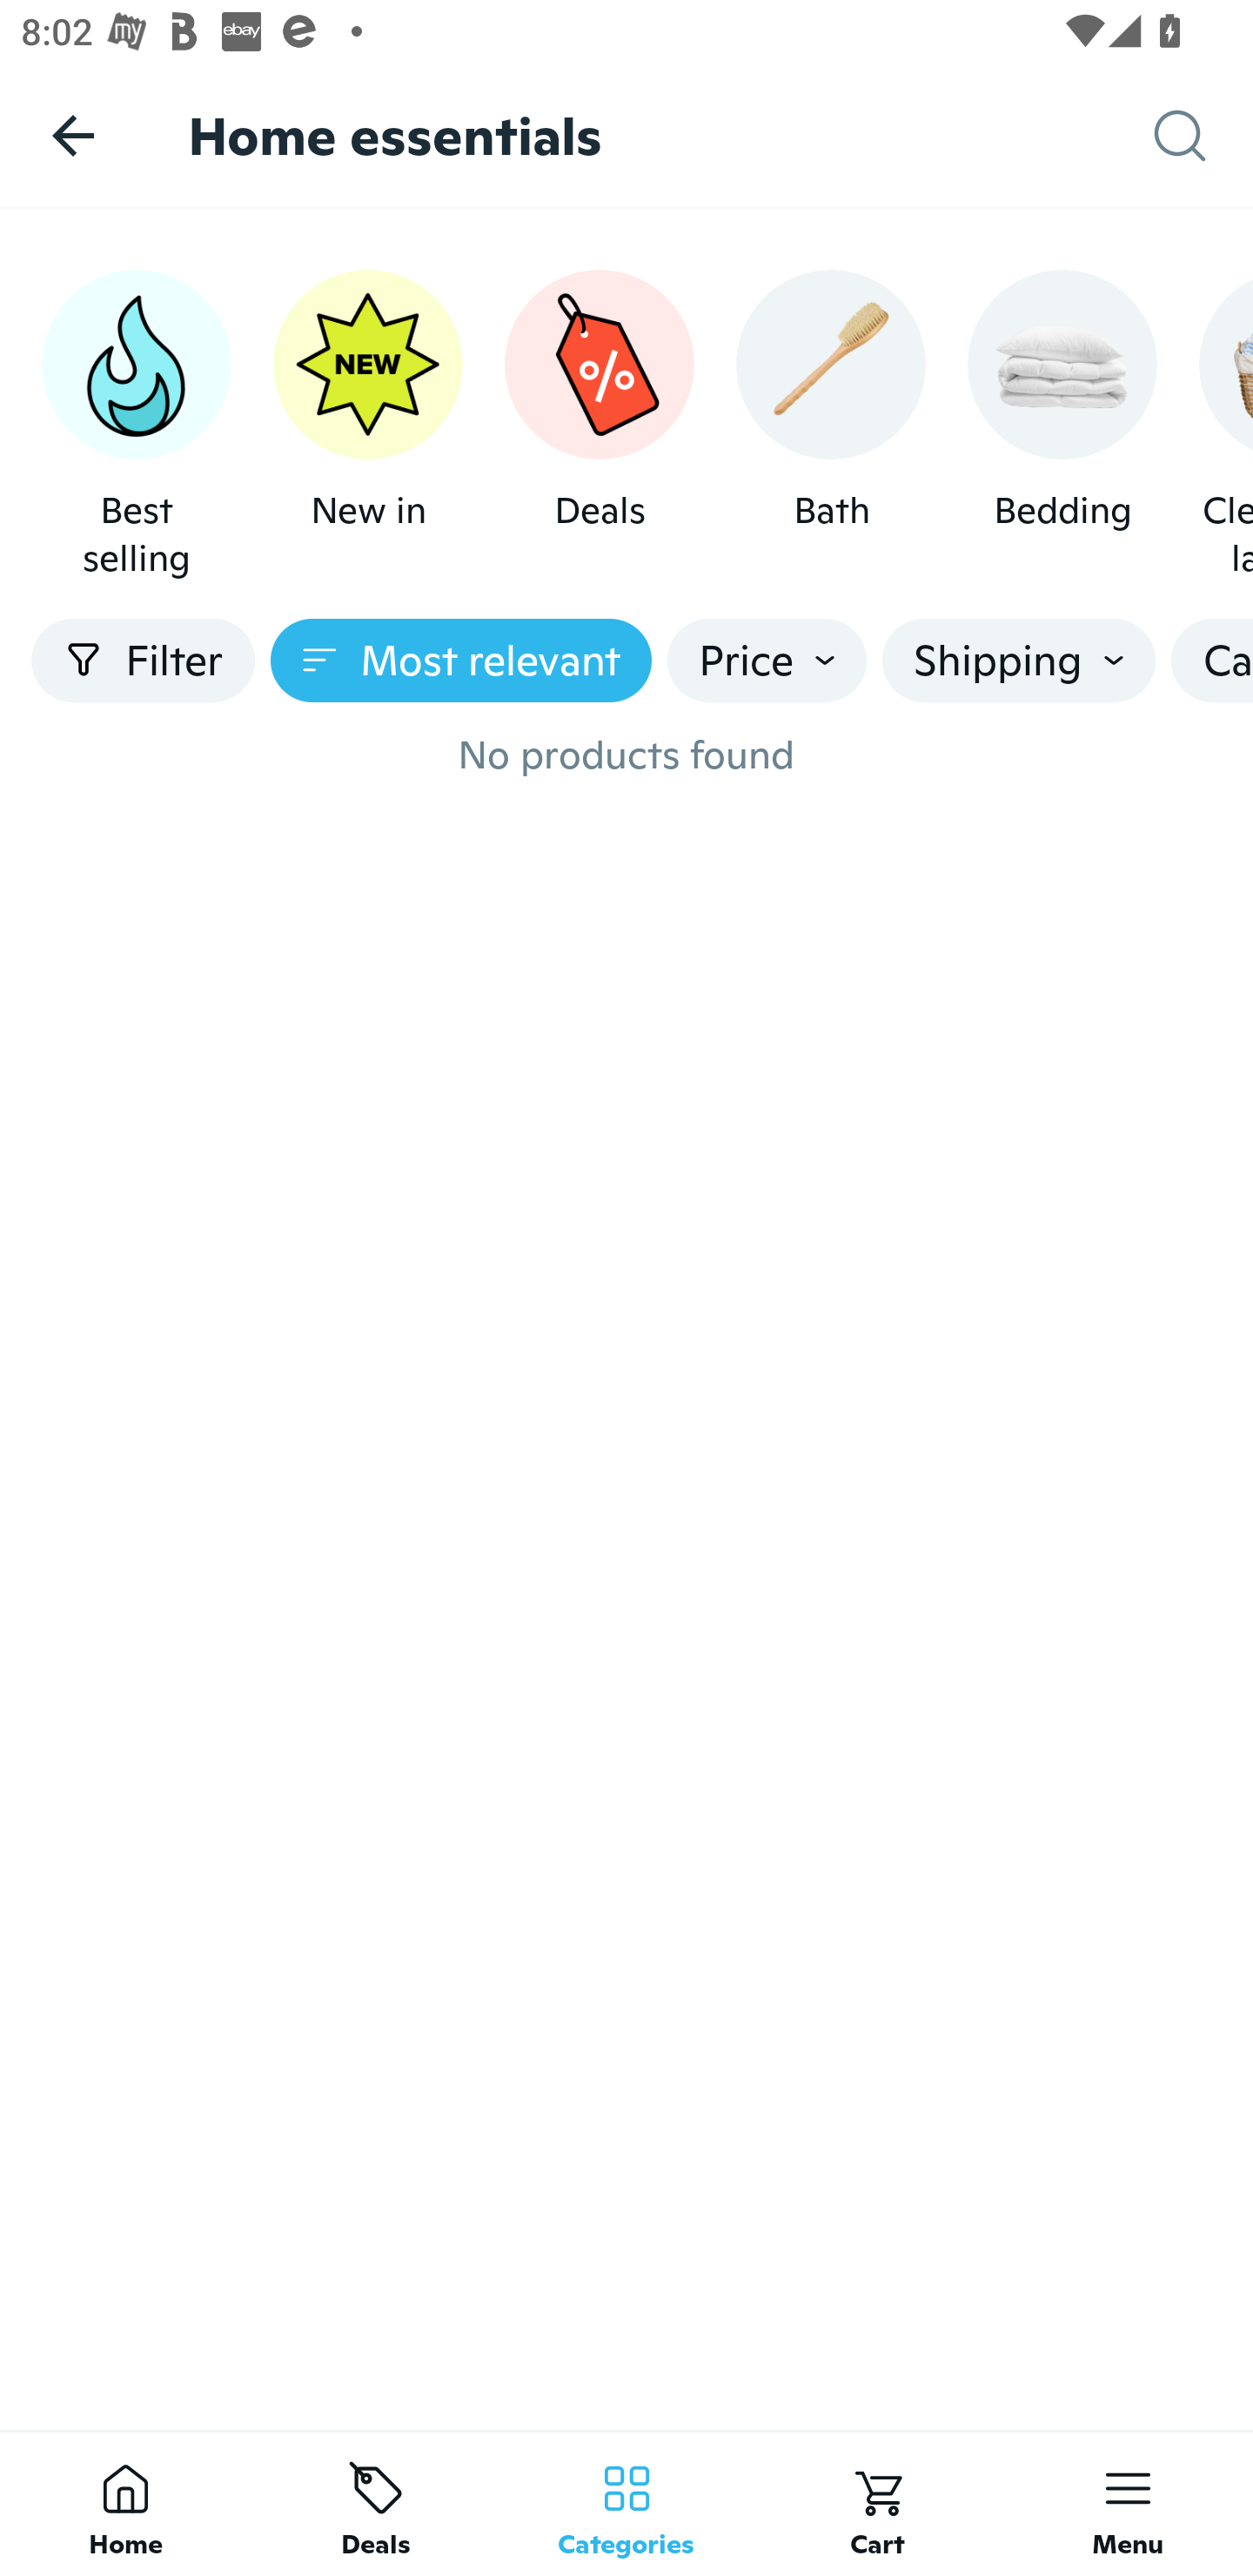  What do you see at coordinates (599, 426) in the screenshot?
I see `Deals` at bounding box center [599, 426].